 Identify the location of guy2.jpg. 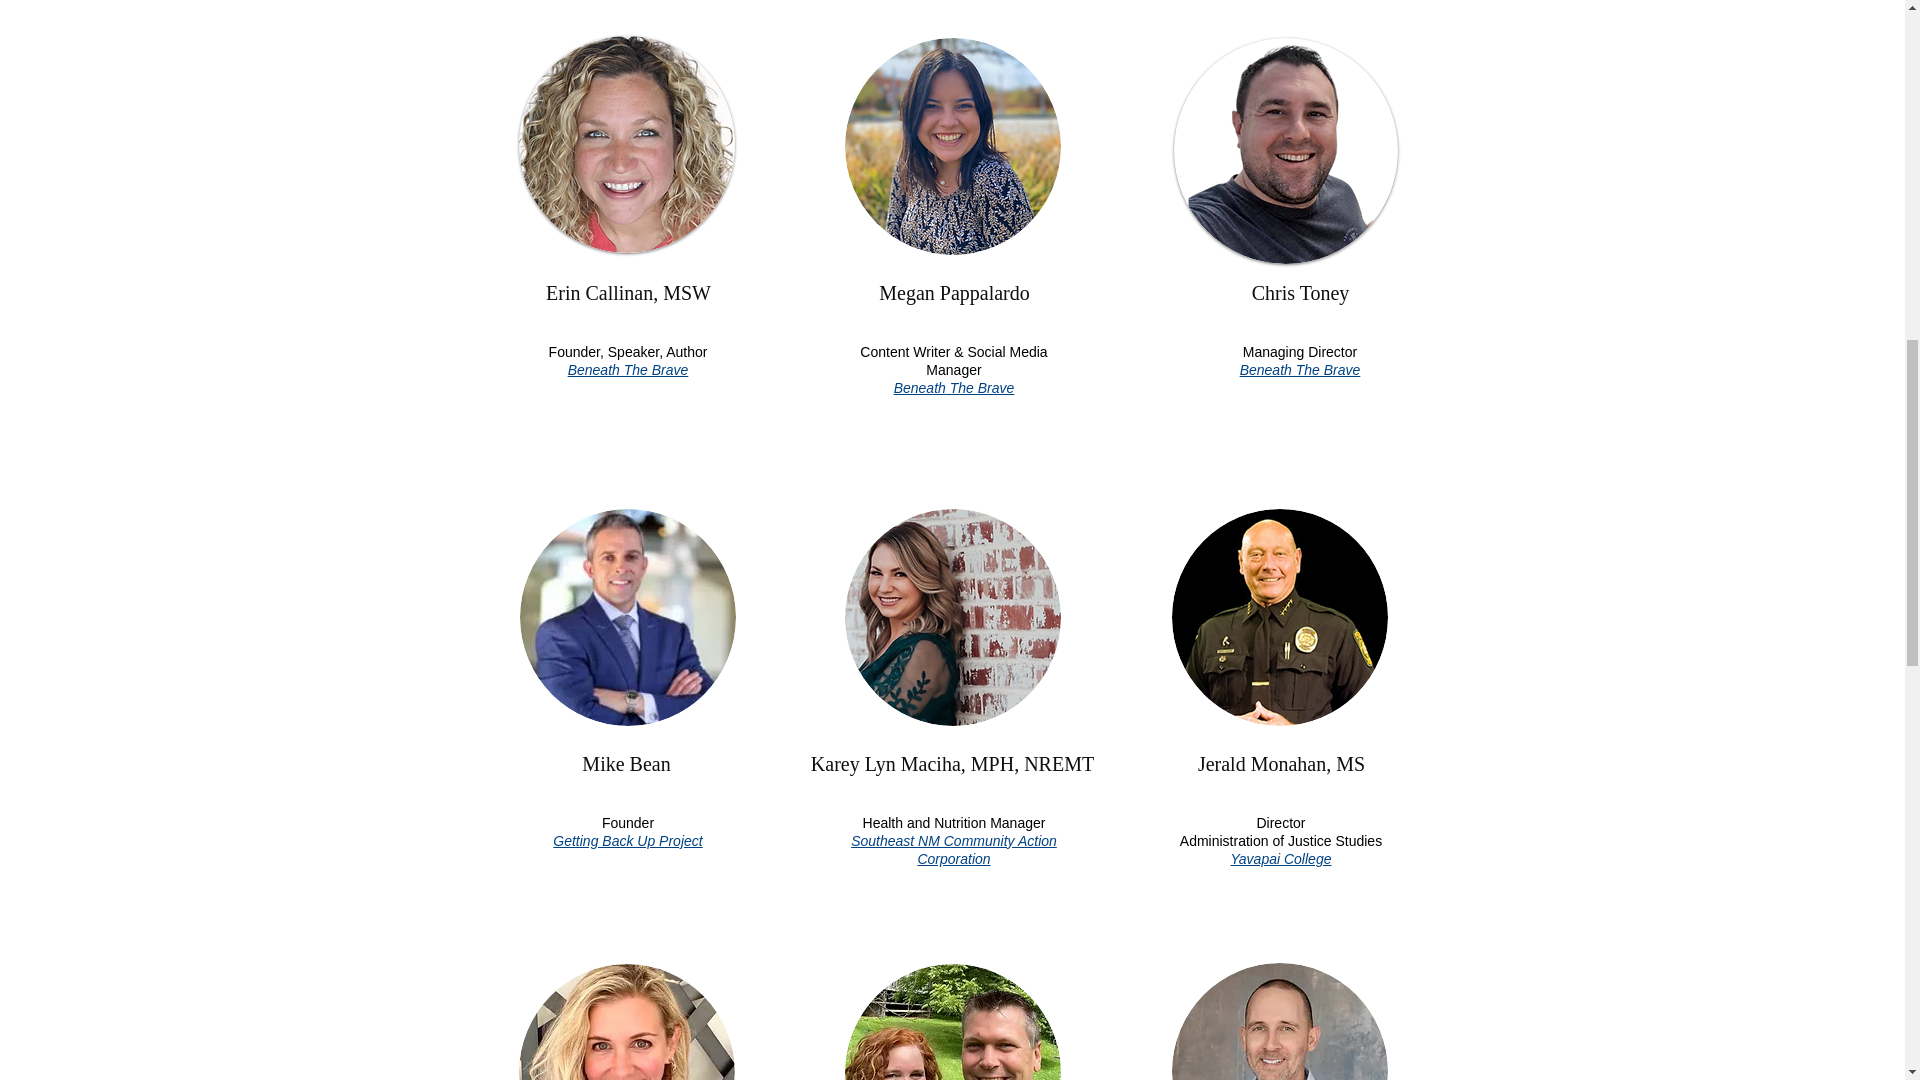
(952, 126).